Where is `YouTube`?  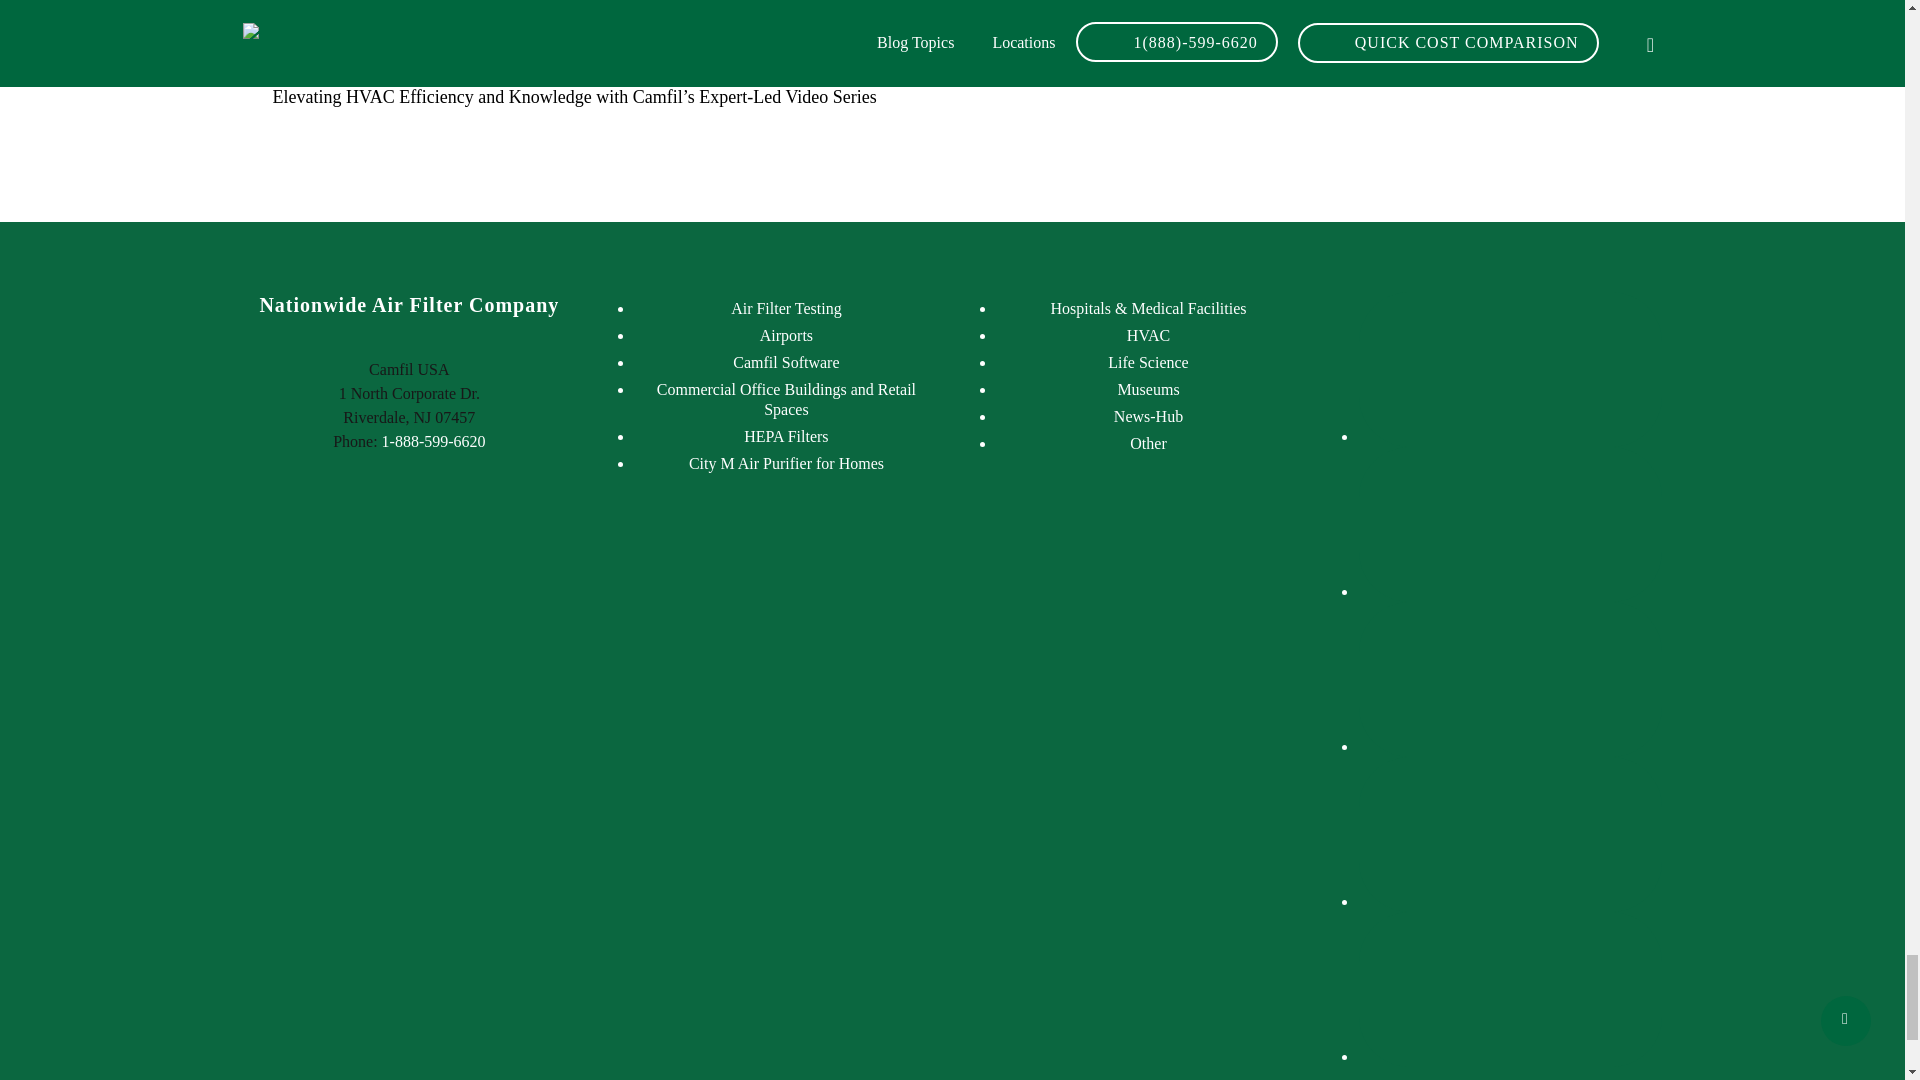 YouTube is located at coordinates (1510, 986).